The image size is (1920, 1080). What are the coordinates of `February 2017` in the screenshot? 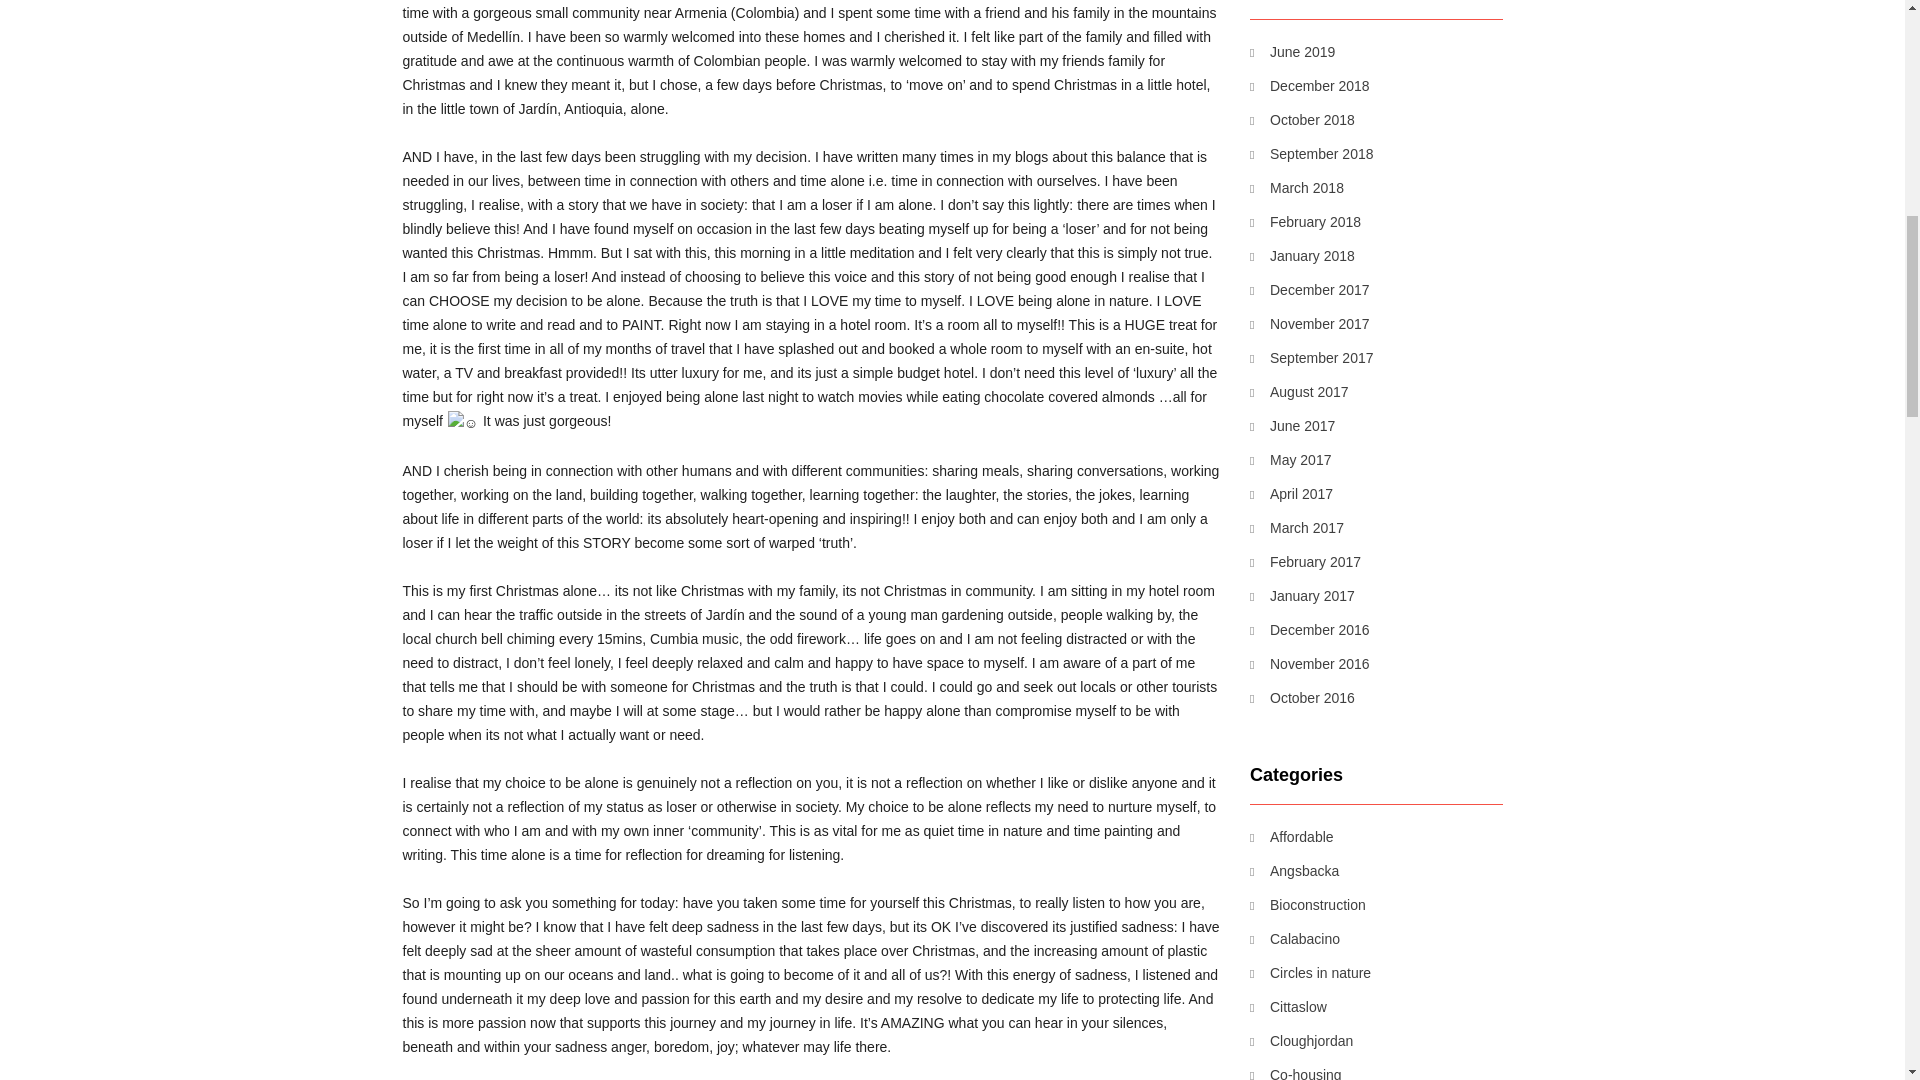 It's located at (1305, 561).